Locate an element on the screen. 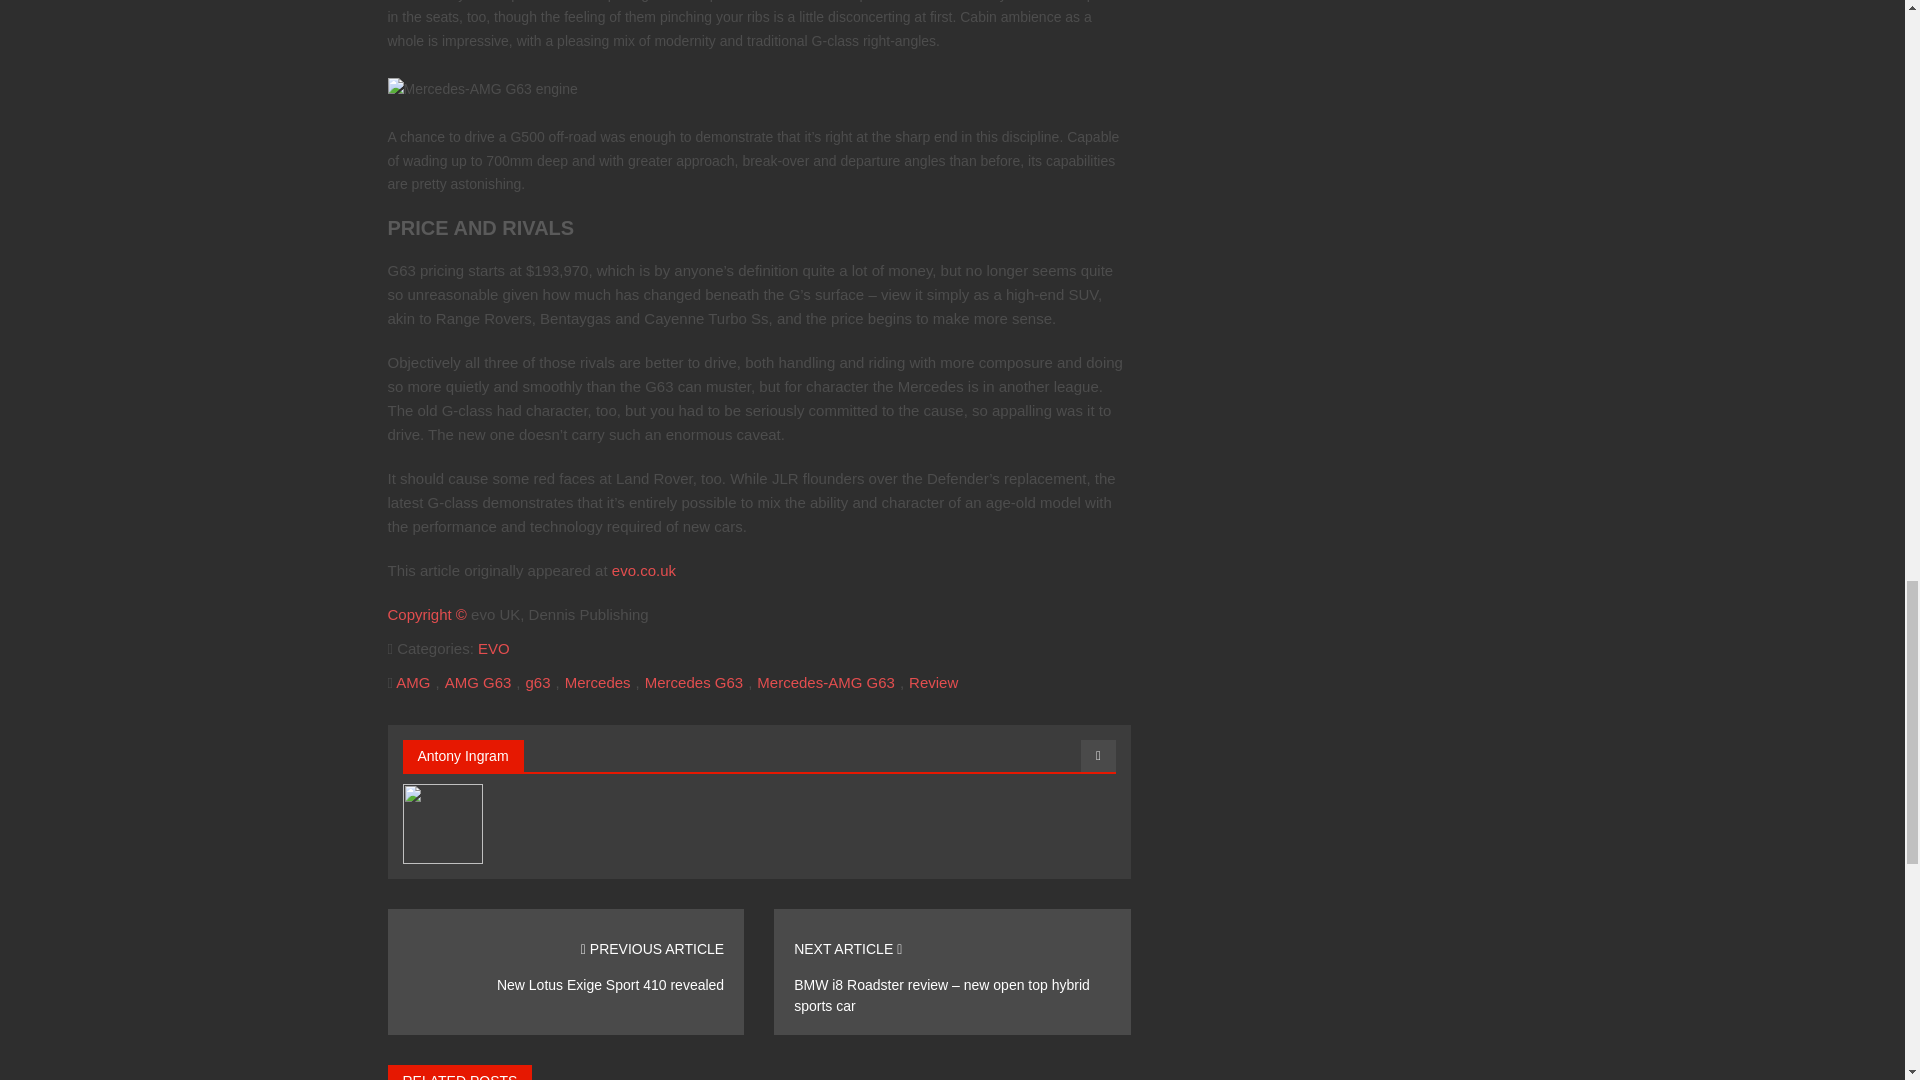  Mercedes G63 is located at coordinates (694, 682).